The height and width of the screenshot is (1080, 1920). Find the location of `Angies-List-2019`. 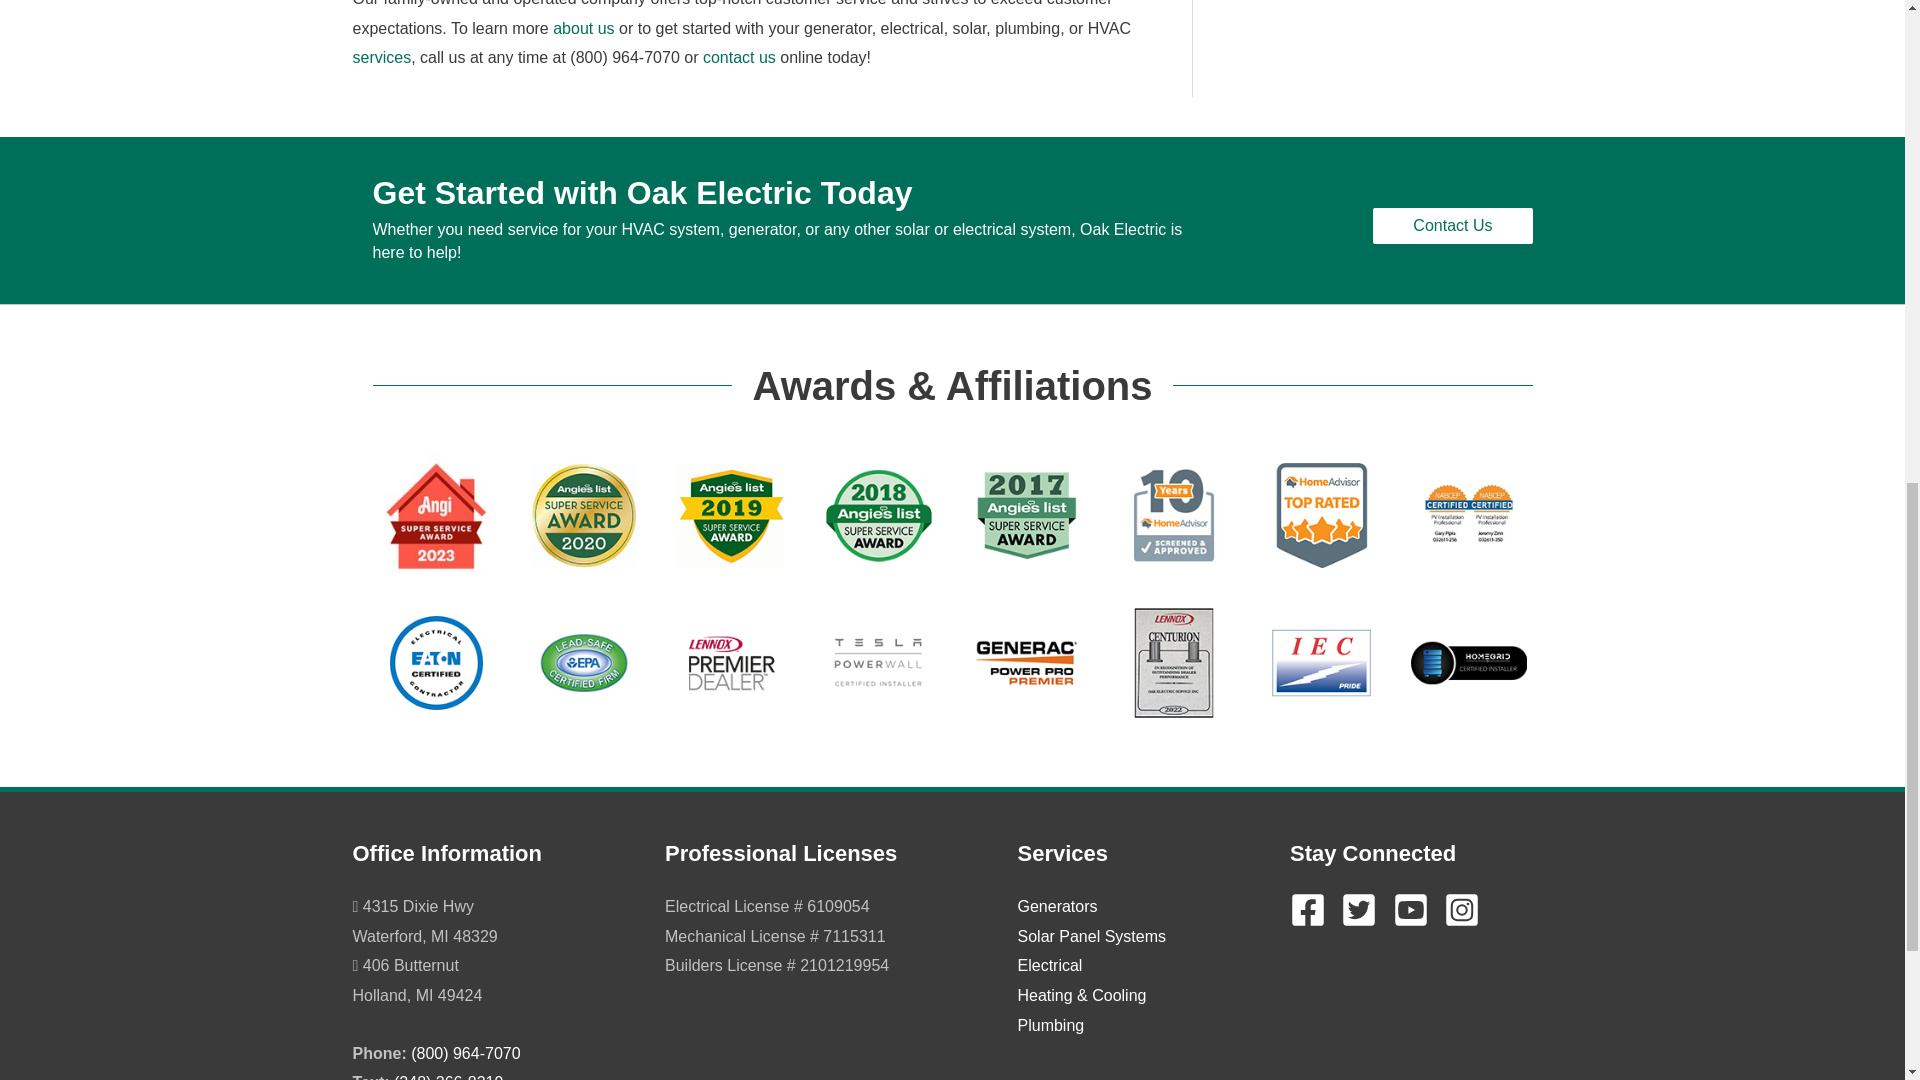

Angies-List-2019 is located at coordinates (732, 516).